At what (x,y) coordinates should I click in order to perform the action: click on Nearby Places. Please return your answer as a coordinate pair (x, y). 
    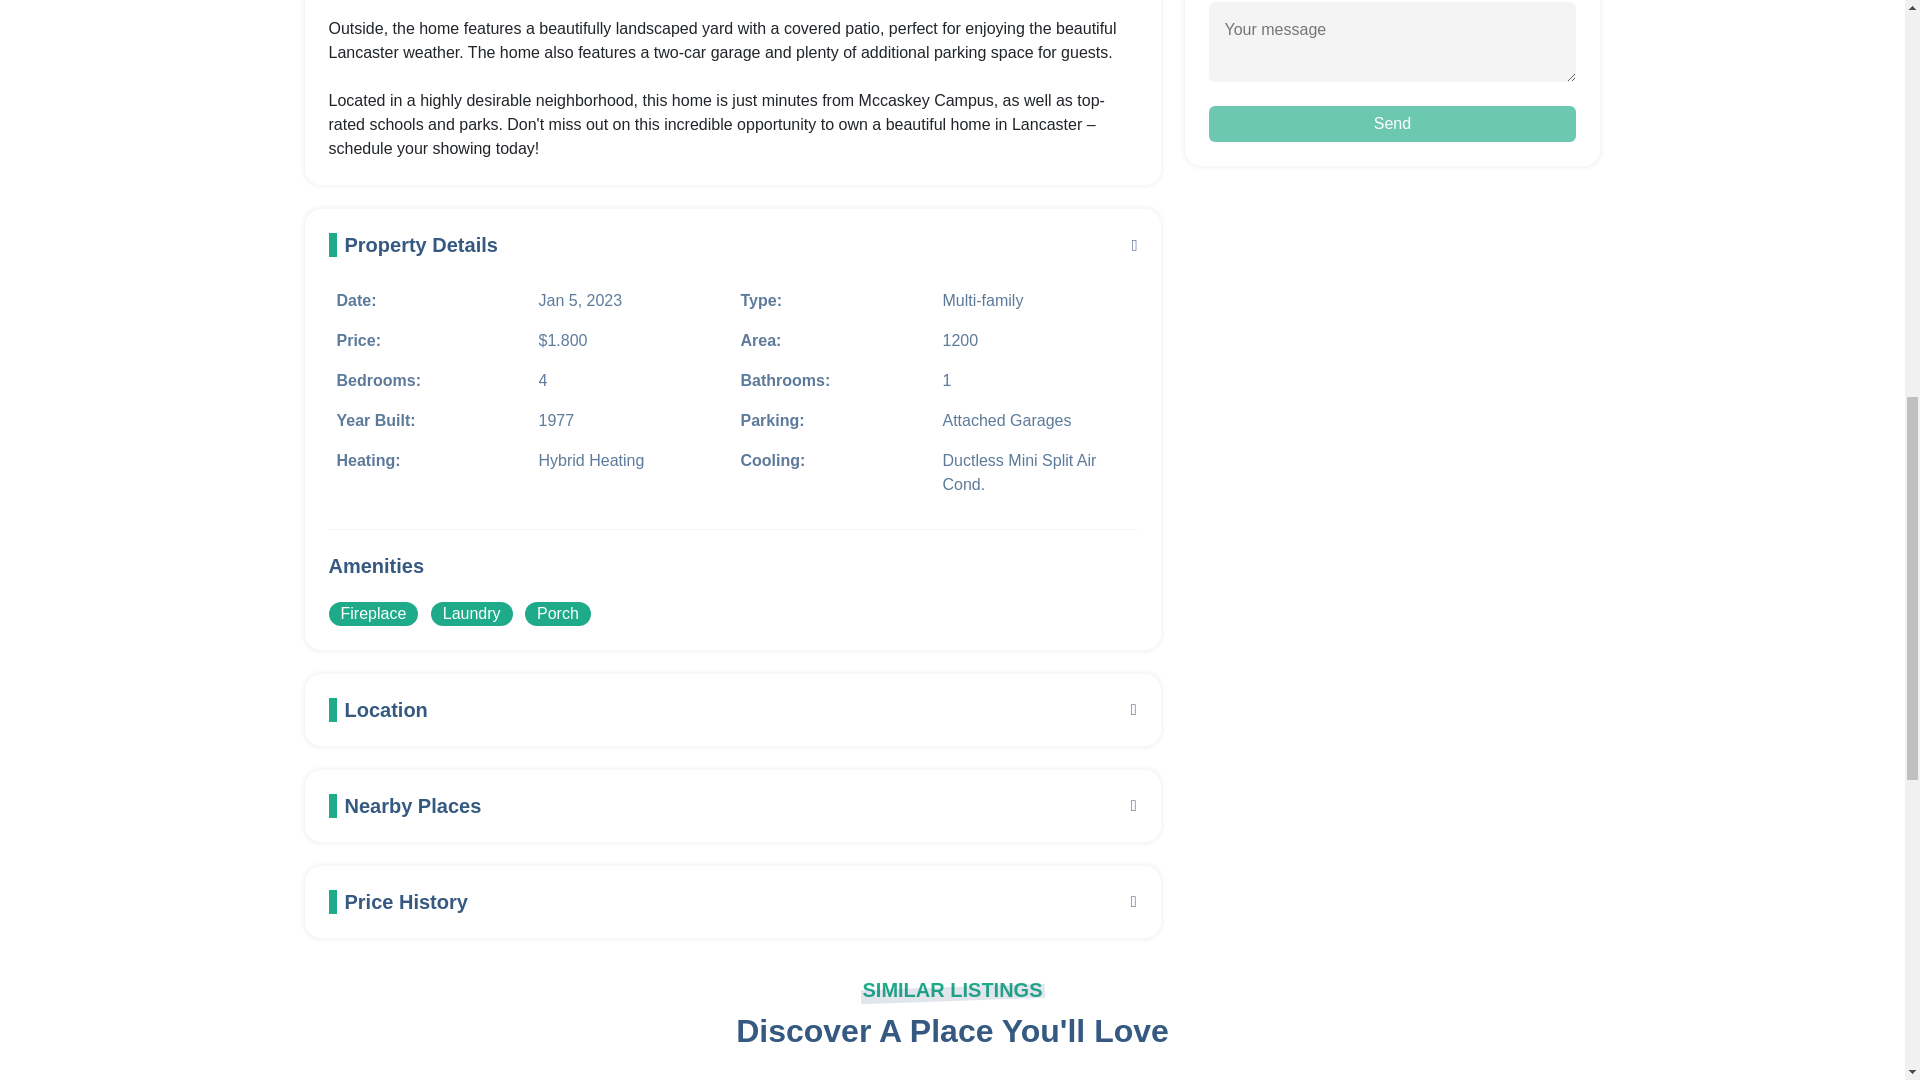
    Looking at the image, I should click on (732, 805).